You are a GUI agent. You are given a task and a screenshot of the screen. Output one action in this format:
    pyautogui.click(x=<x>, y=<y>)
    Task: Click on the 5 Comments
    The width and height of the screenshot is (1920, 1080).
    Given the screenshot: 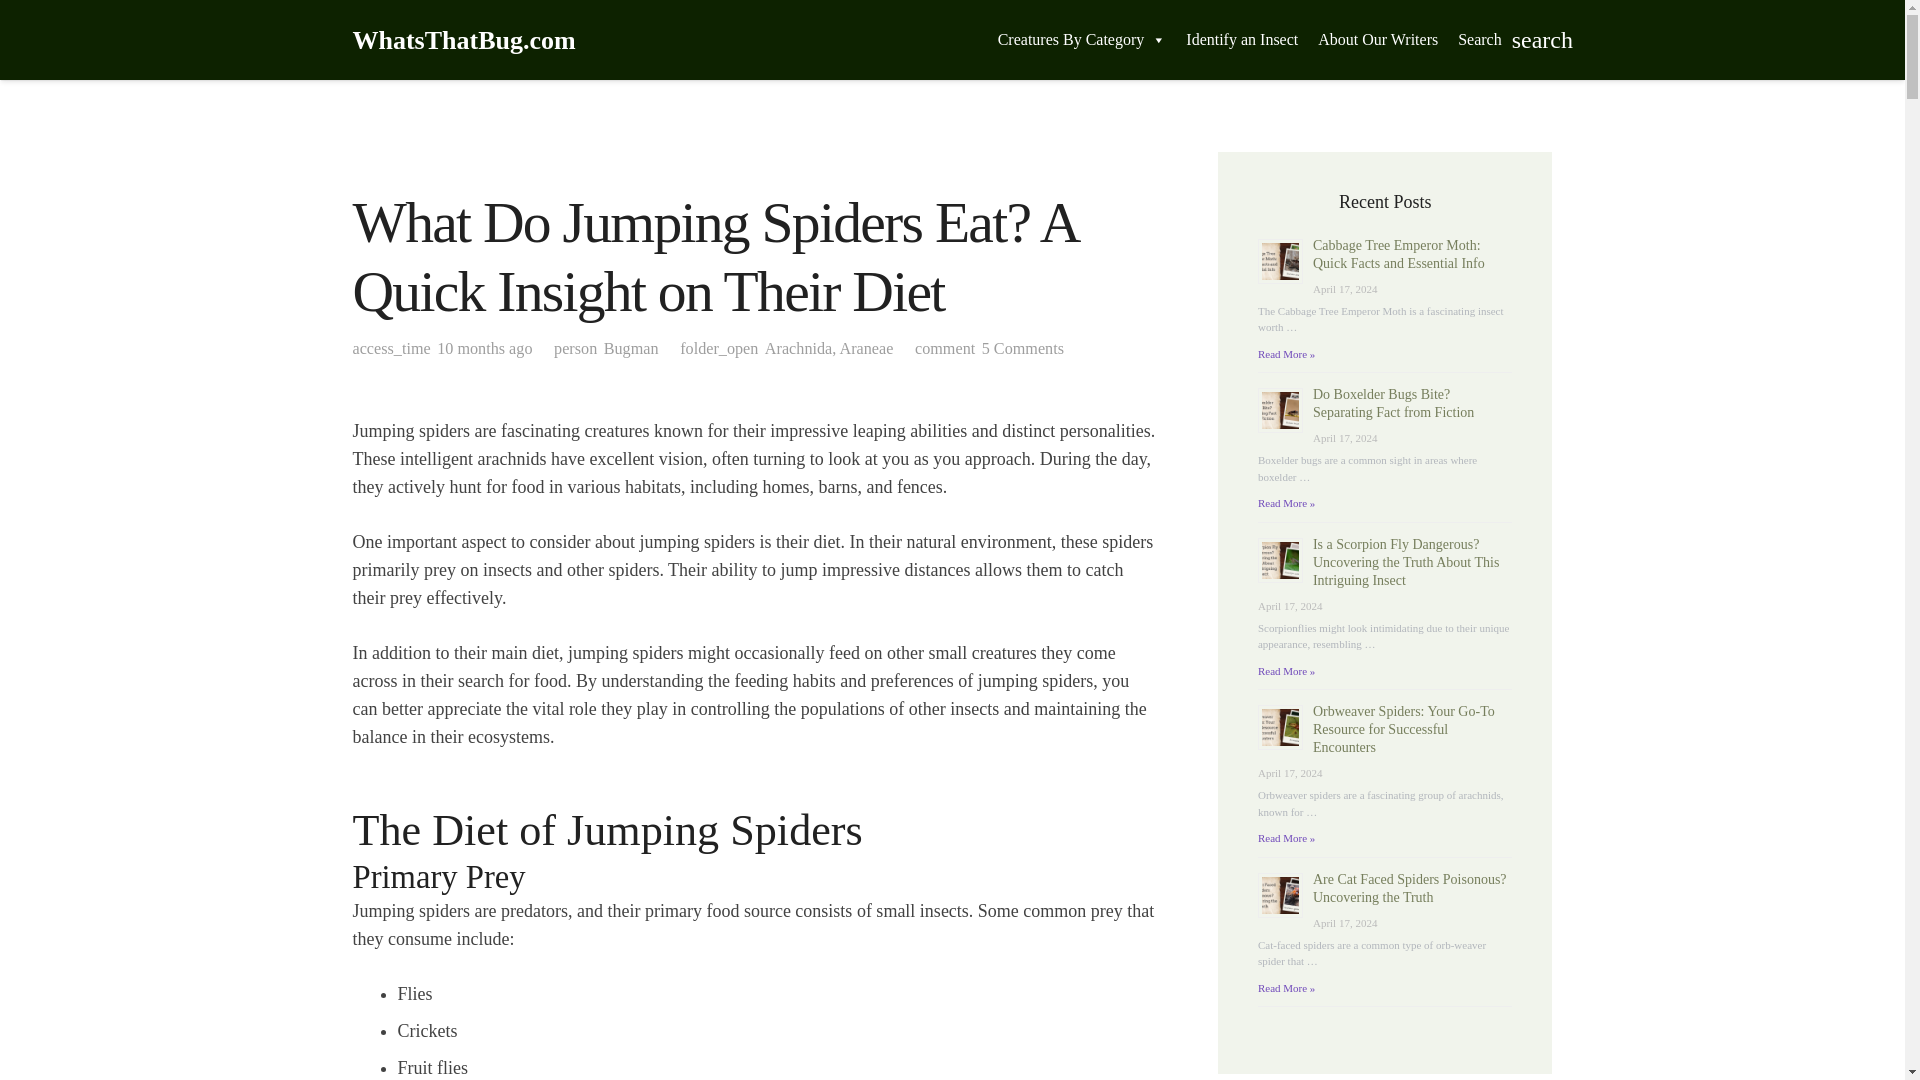 What is the action you would take?
    pyautogui.click(x=1022, y=348)
    